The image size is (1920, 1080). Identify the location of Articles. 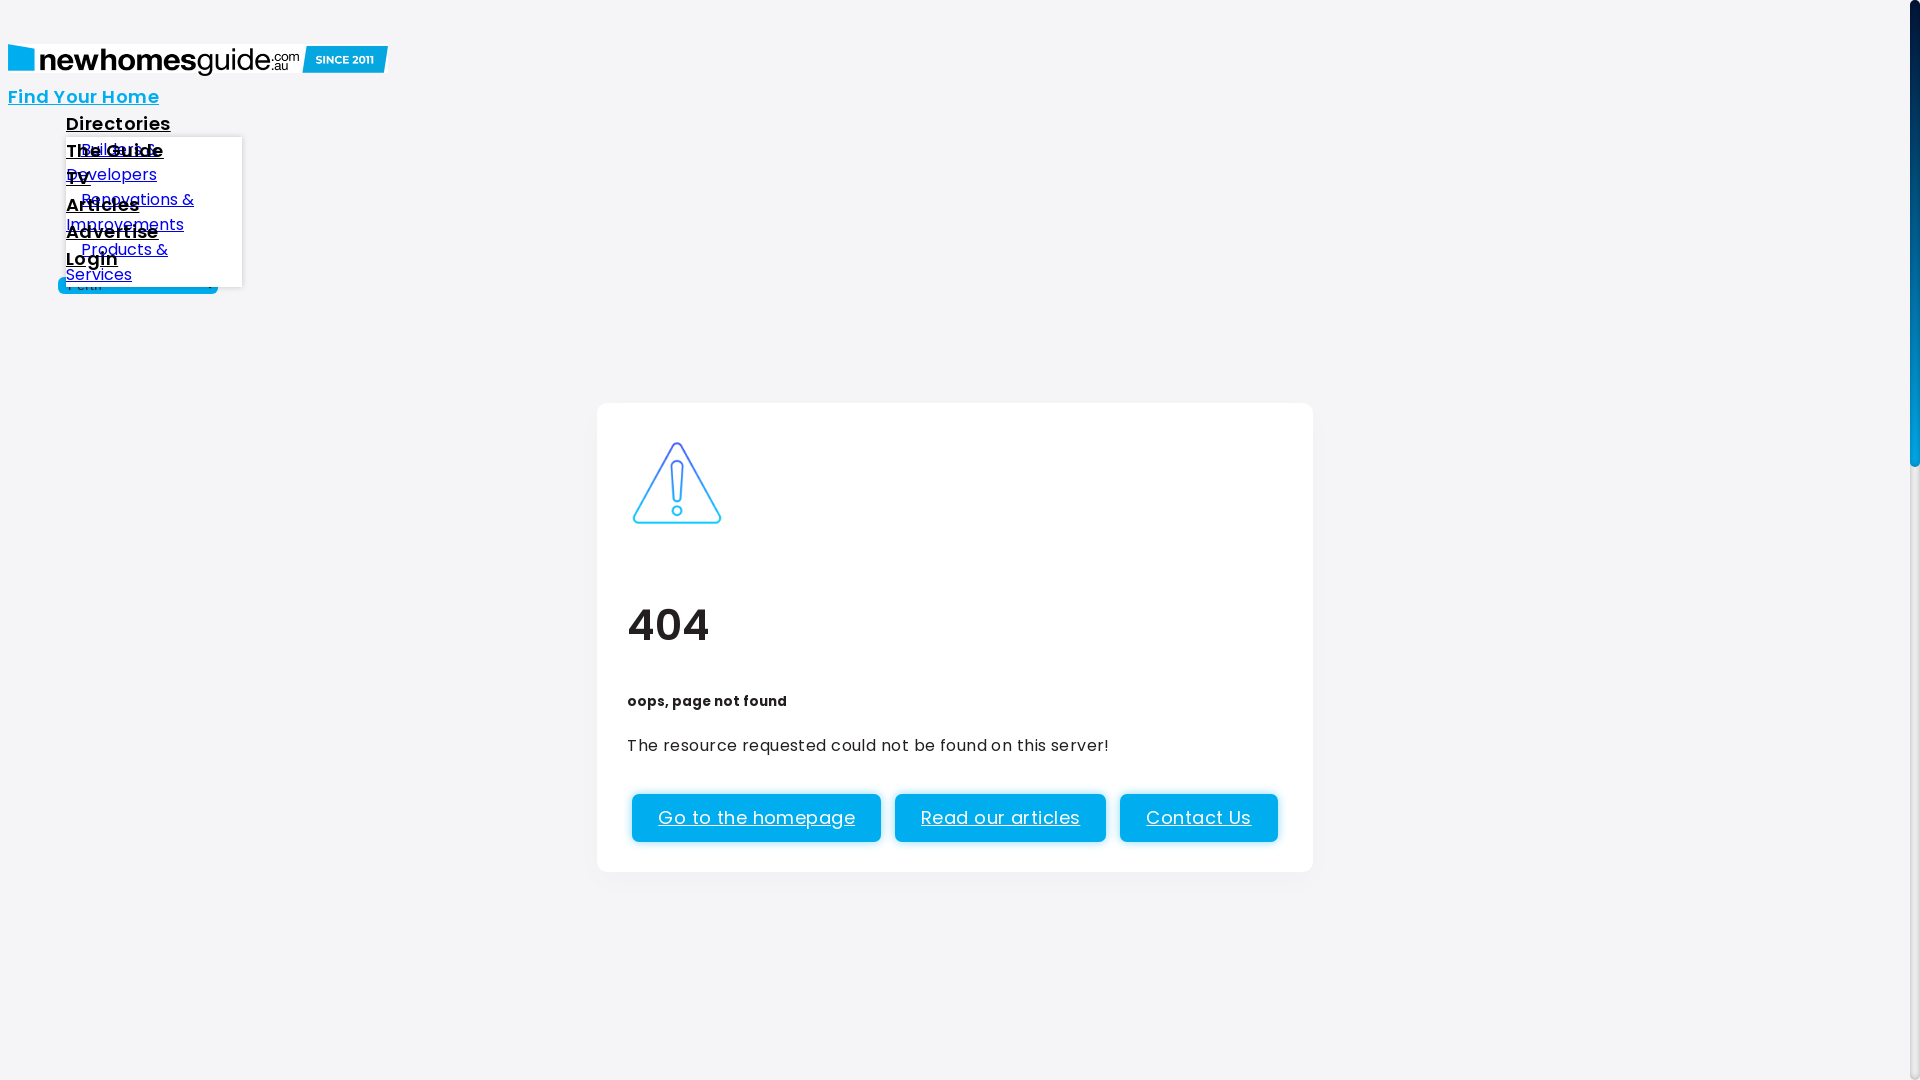
(102, 204).